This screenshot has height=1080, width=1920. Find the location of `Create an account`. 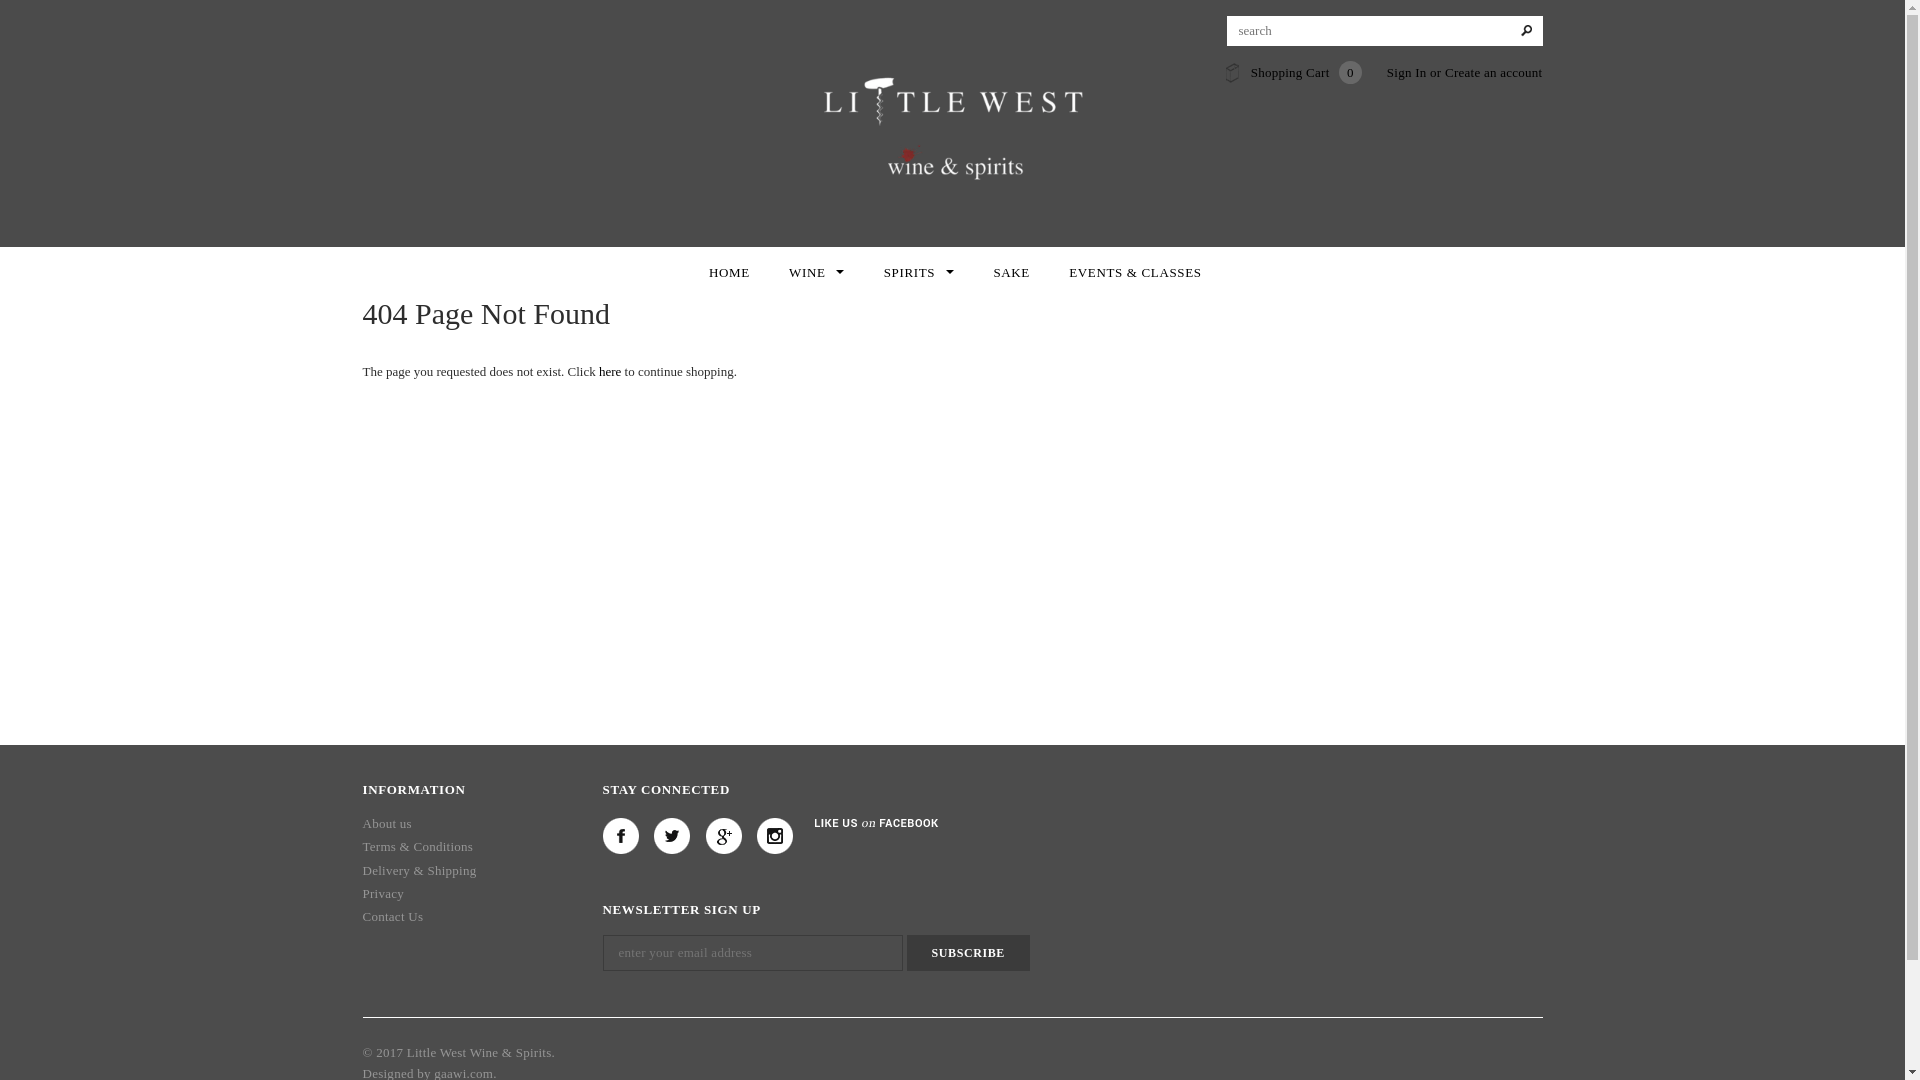

Create an account is located at coordinates (1494, 72).